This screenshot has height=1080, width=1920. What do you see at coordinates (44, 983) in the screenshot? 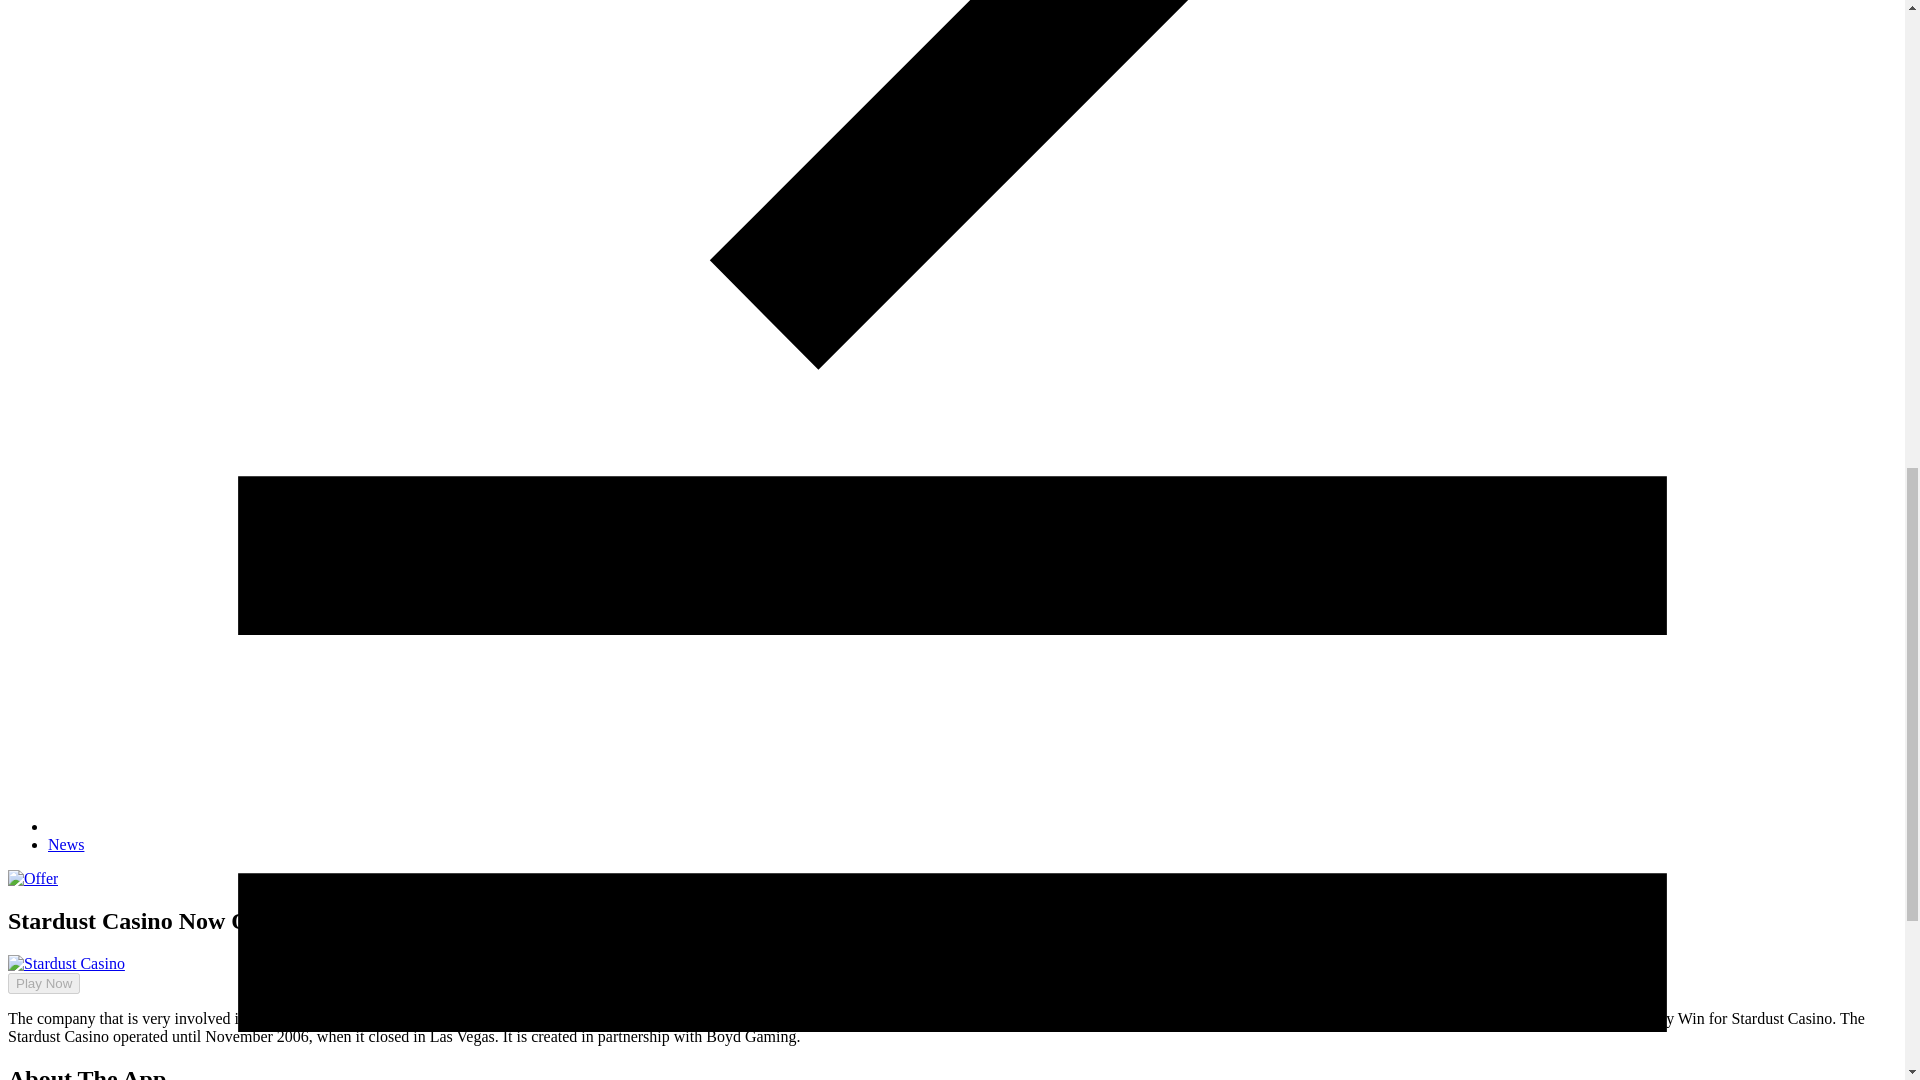
I see `Play Now` at bounding box center [44, 983].